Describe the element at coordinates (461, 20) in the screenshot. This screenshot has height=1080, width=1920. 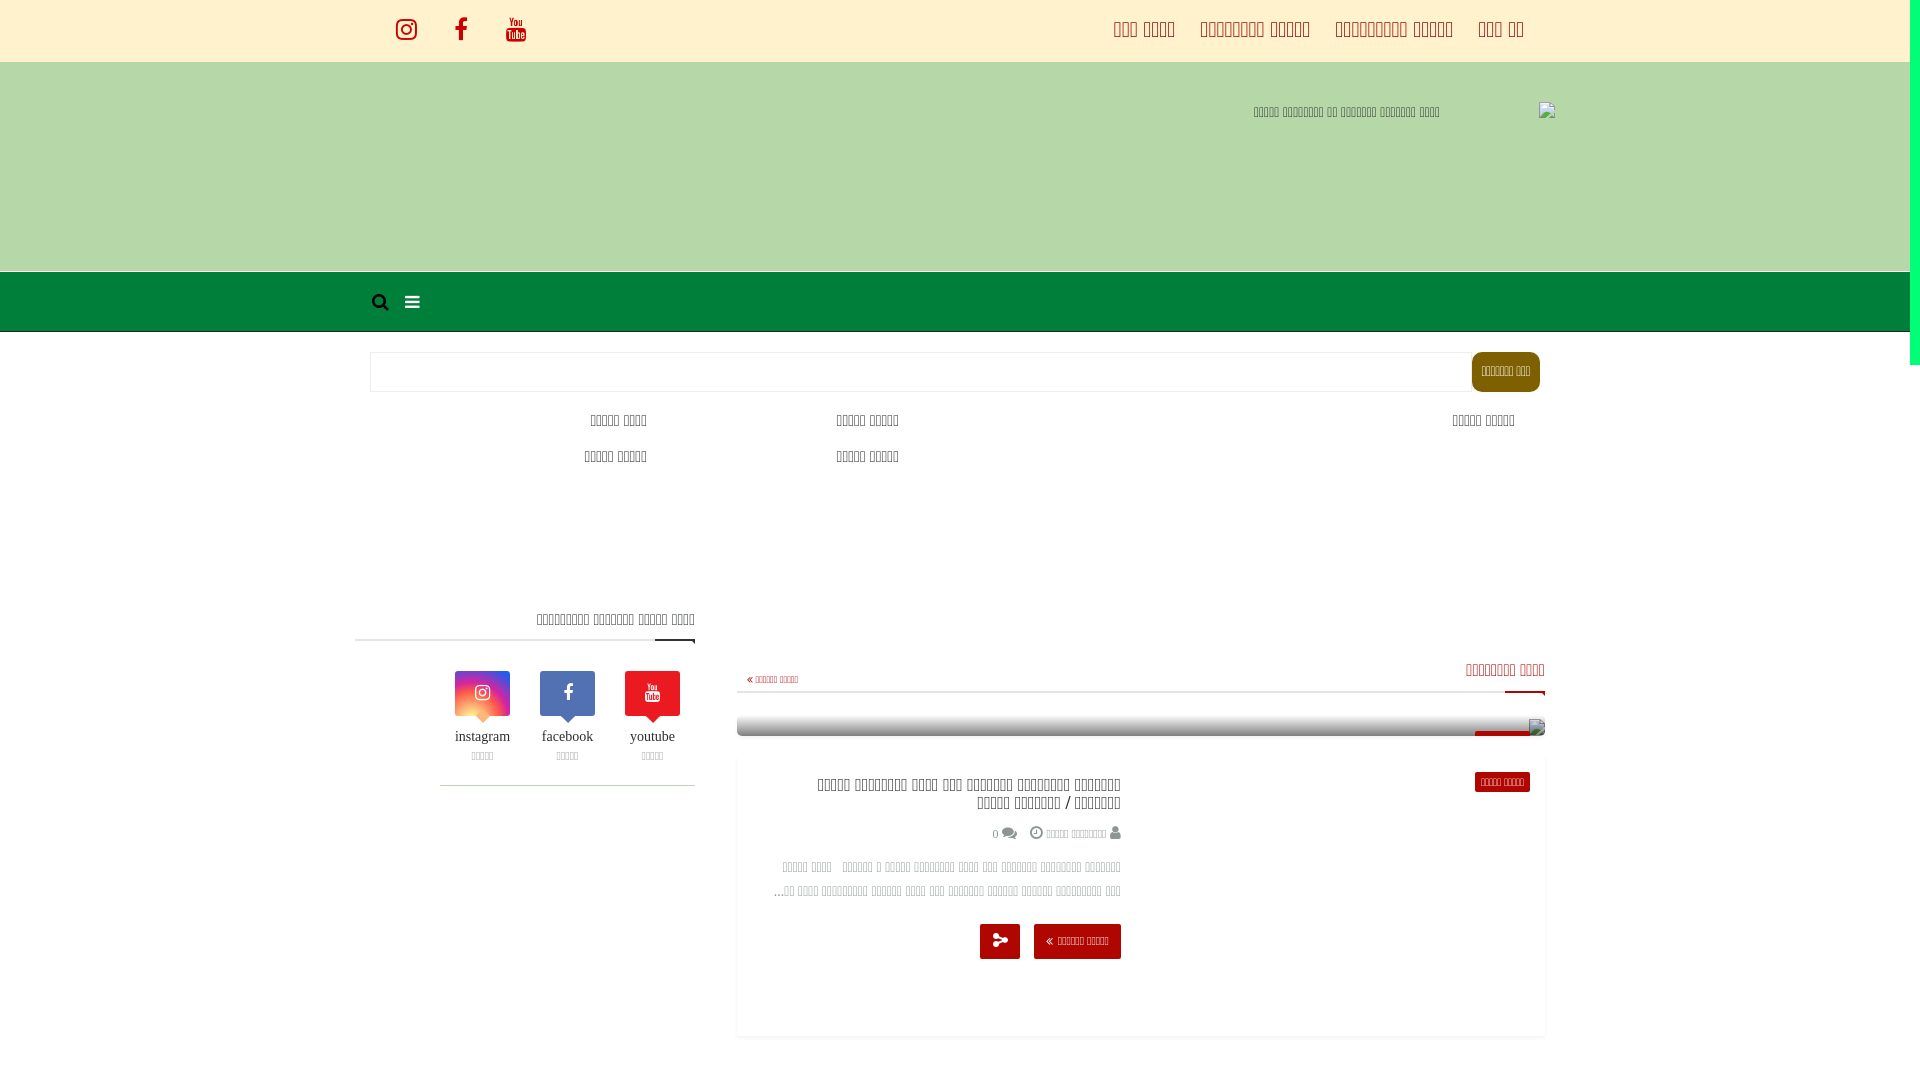
I see `facebook` at that location.